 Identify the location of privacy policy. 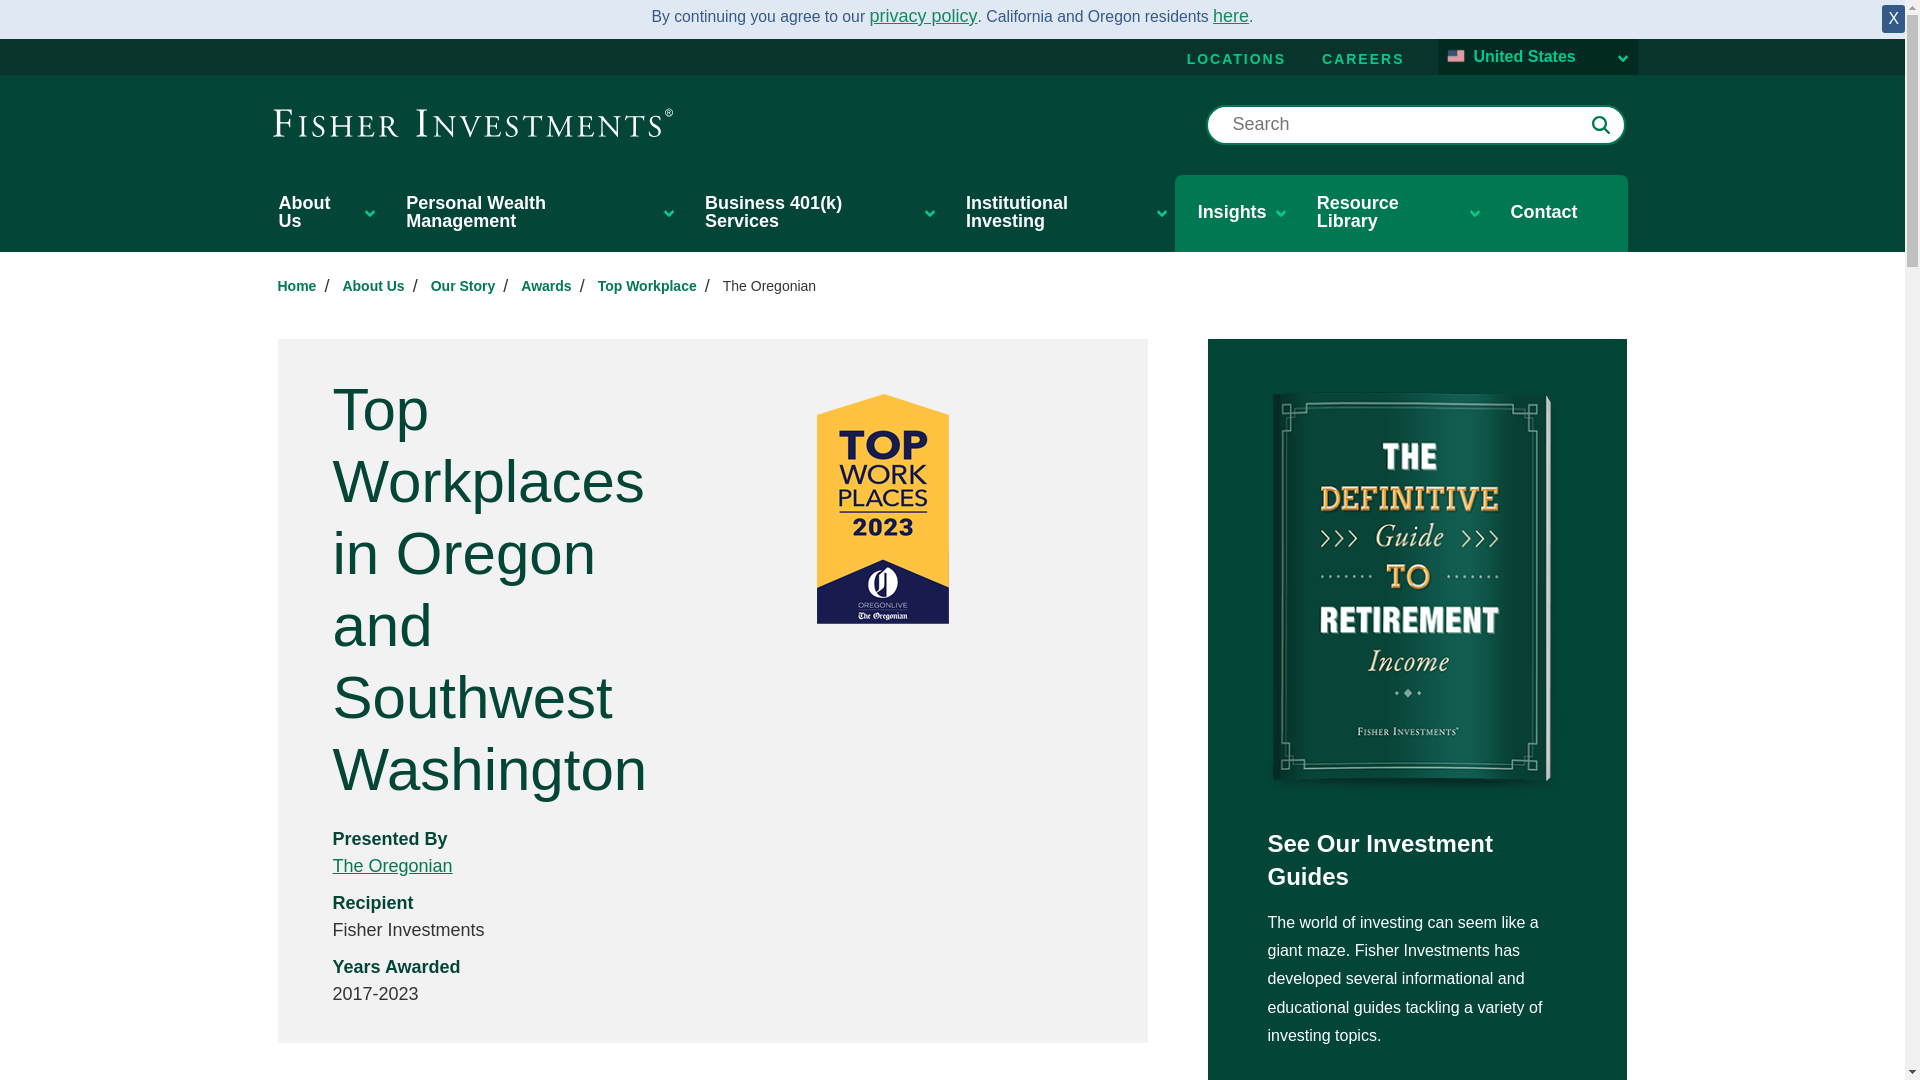
(923, 16).